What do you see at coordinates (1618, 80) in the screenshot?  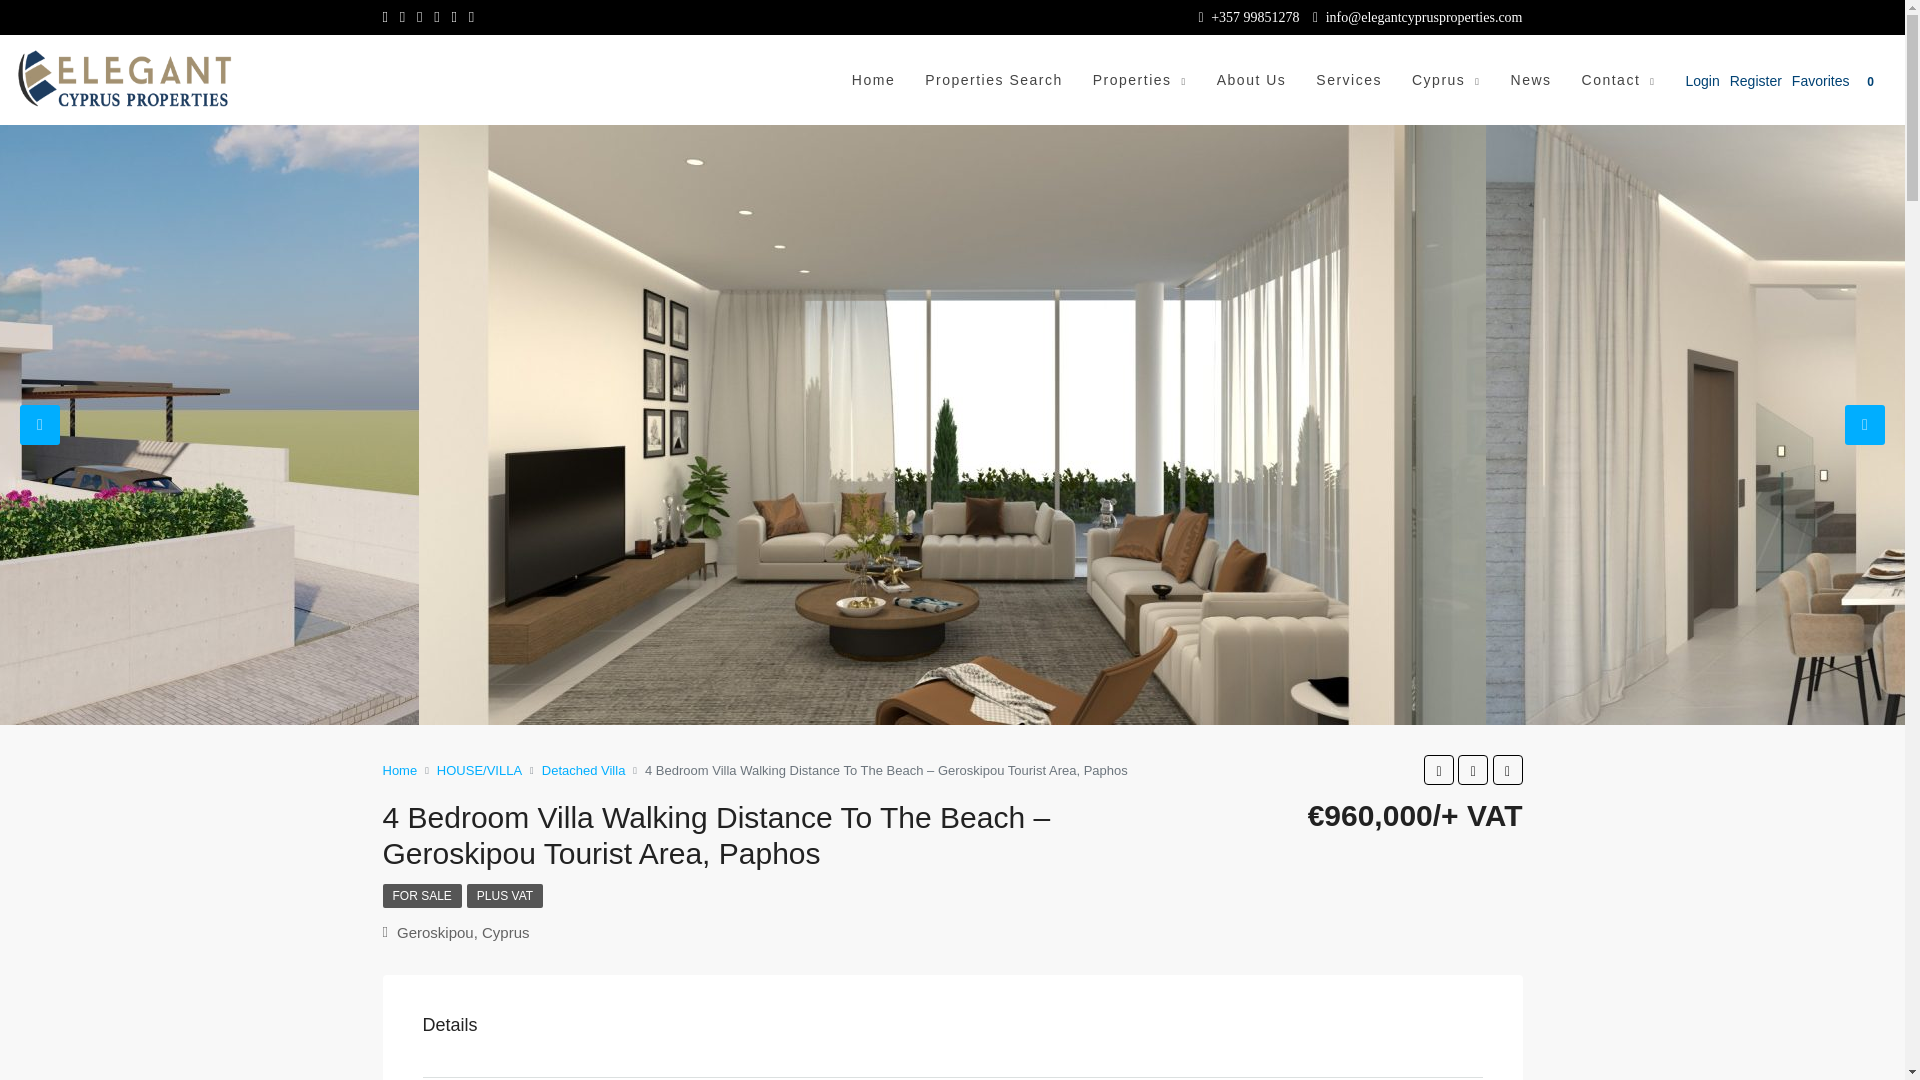 I see `Contact` at bounding box center [1618, 80].